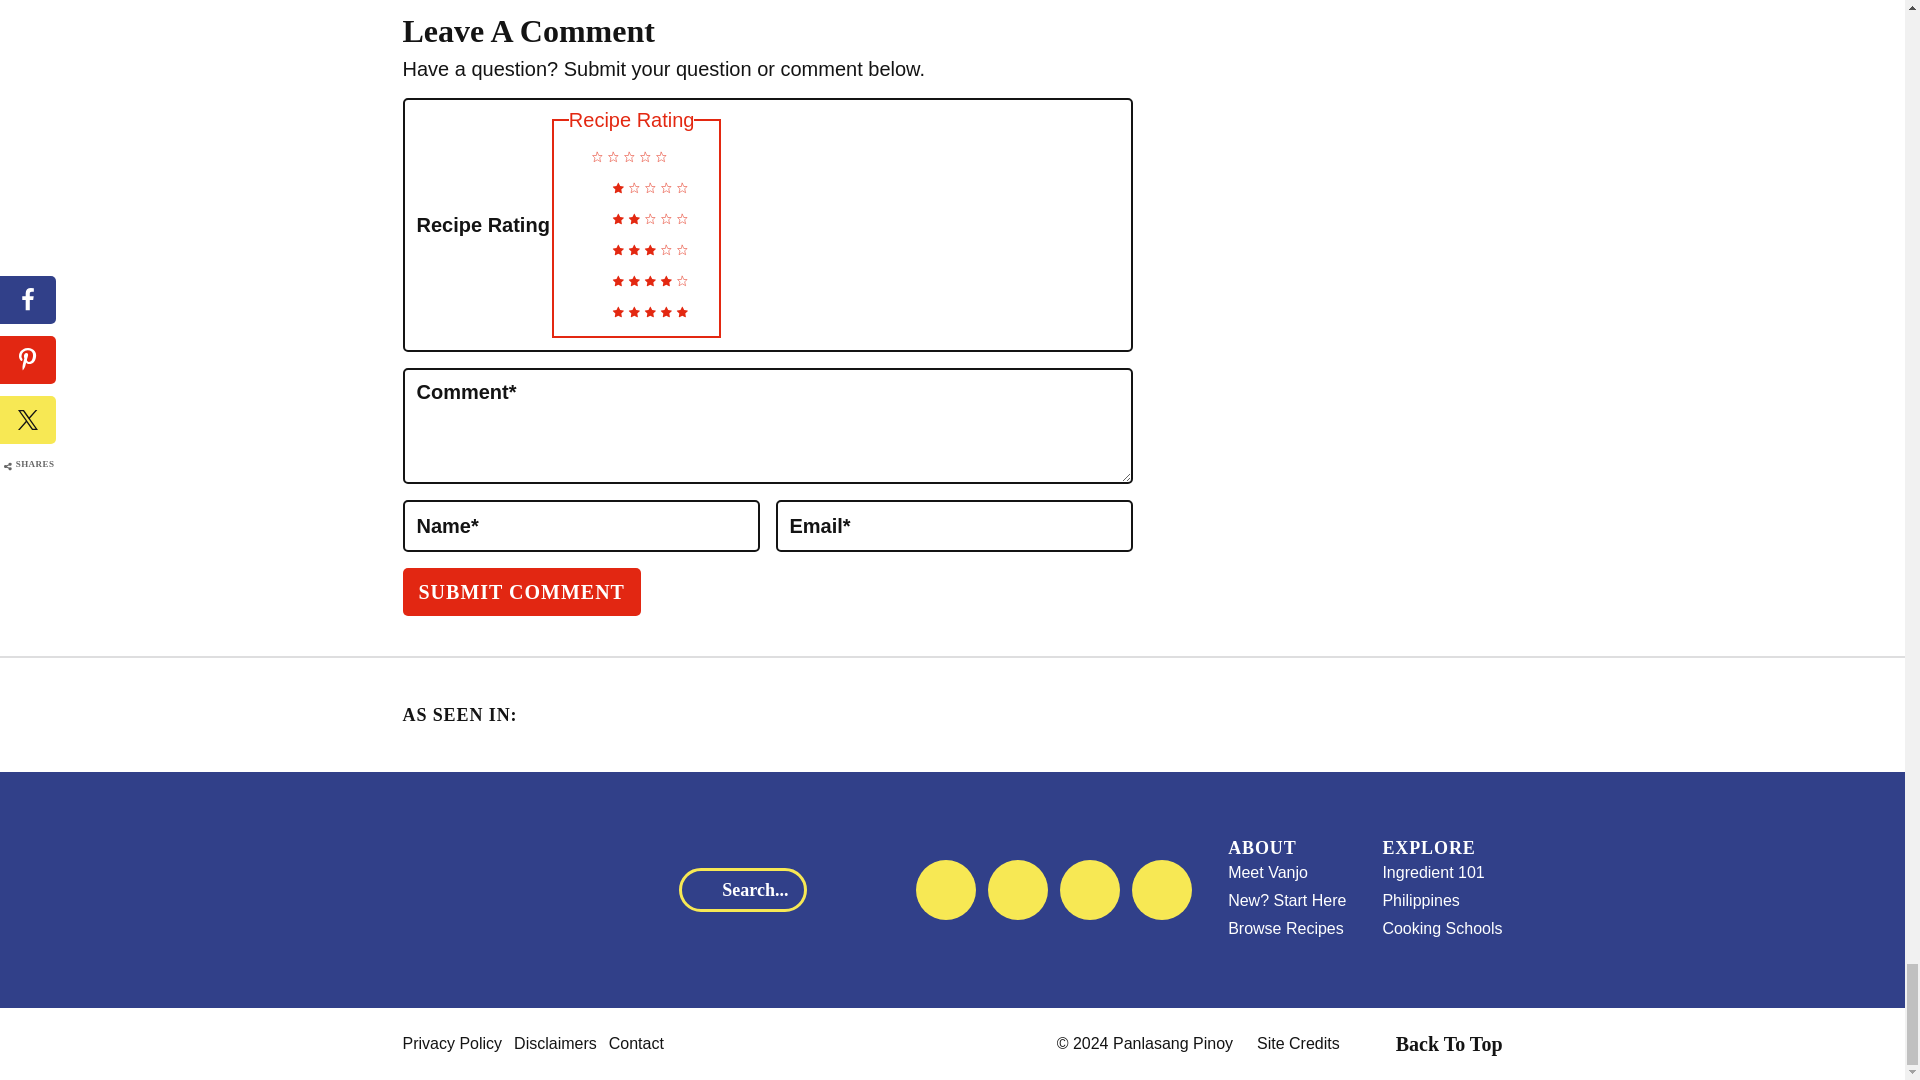 Image resolution: width=1920 pixels, height=1080 pixels. I want to click on 1, so click(582, 182).